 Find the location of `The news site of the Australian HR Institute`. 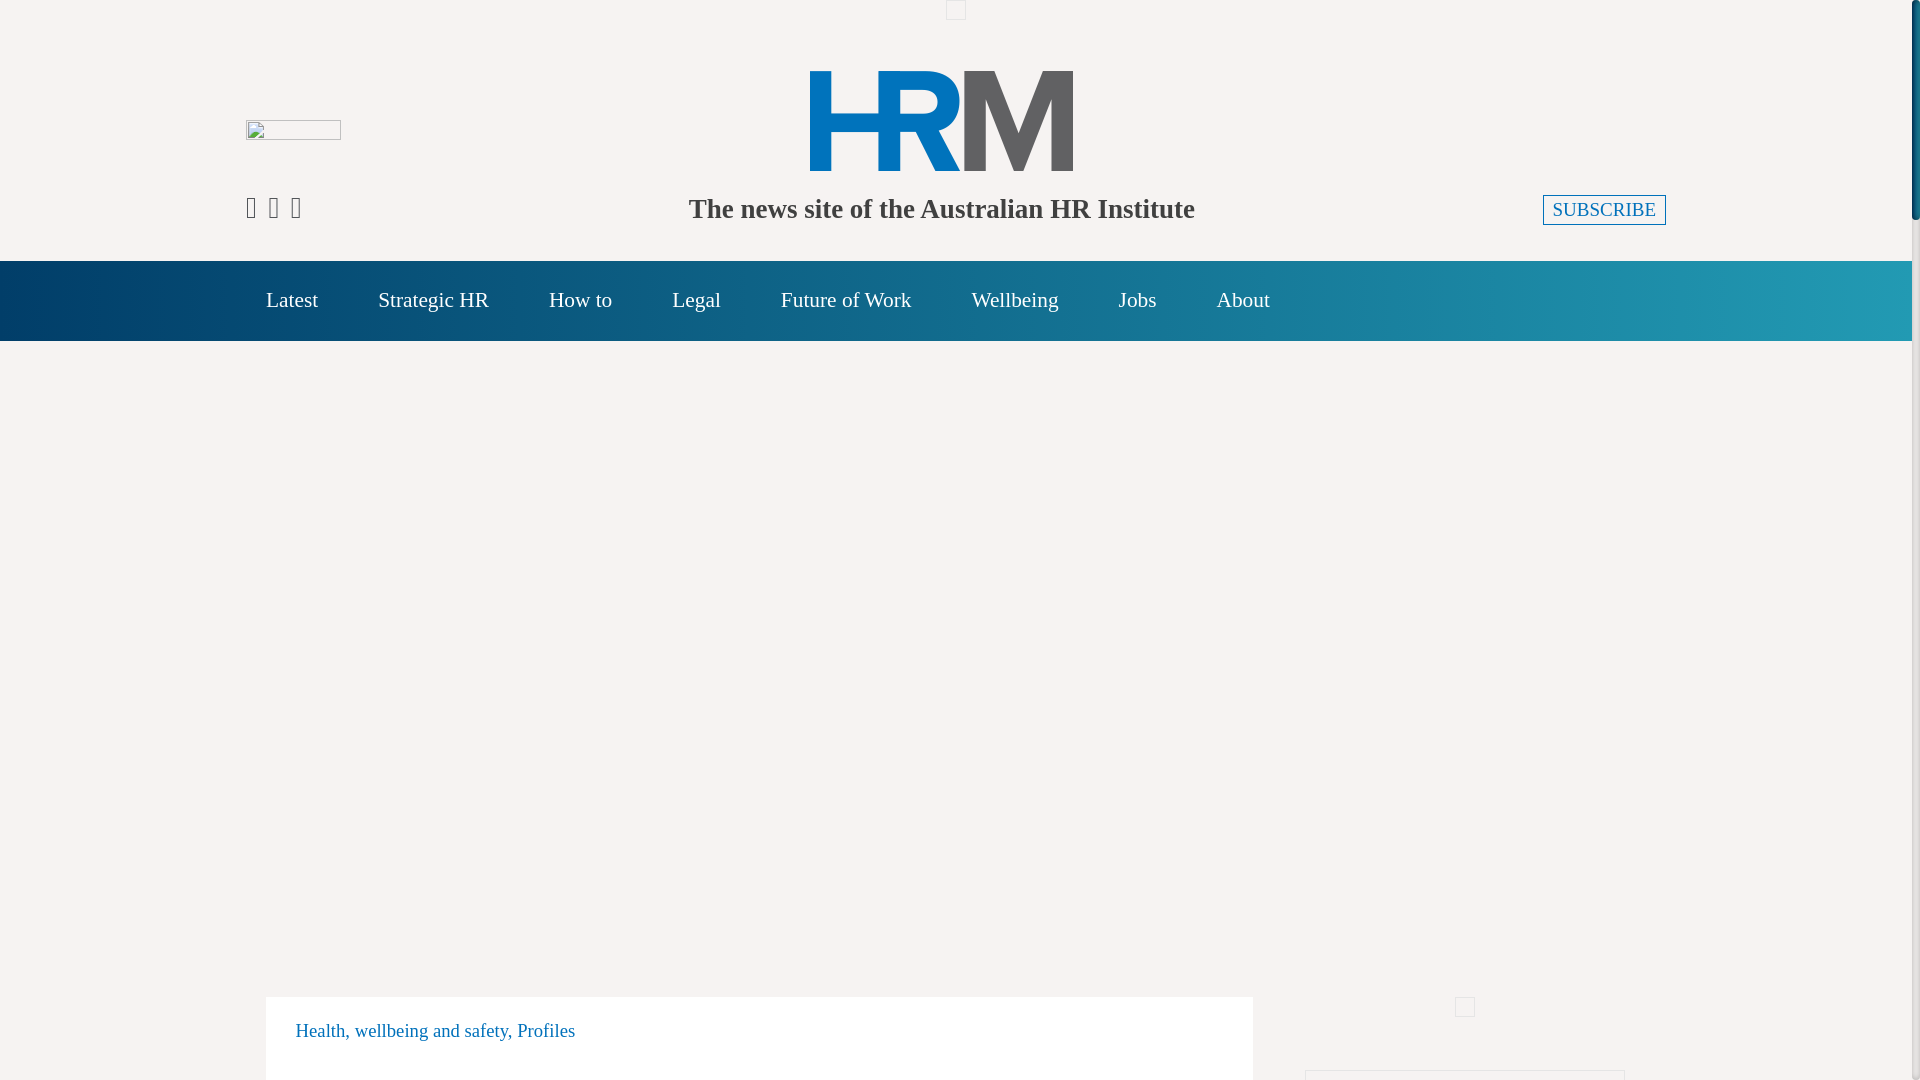

The news site of the Australian HR Institute is located at coordinates (942, 118).